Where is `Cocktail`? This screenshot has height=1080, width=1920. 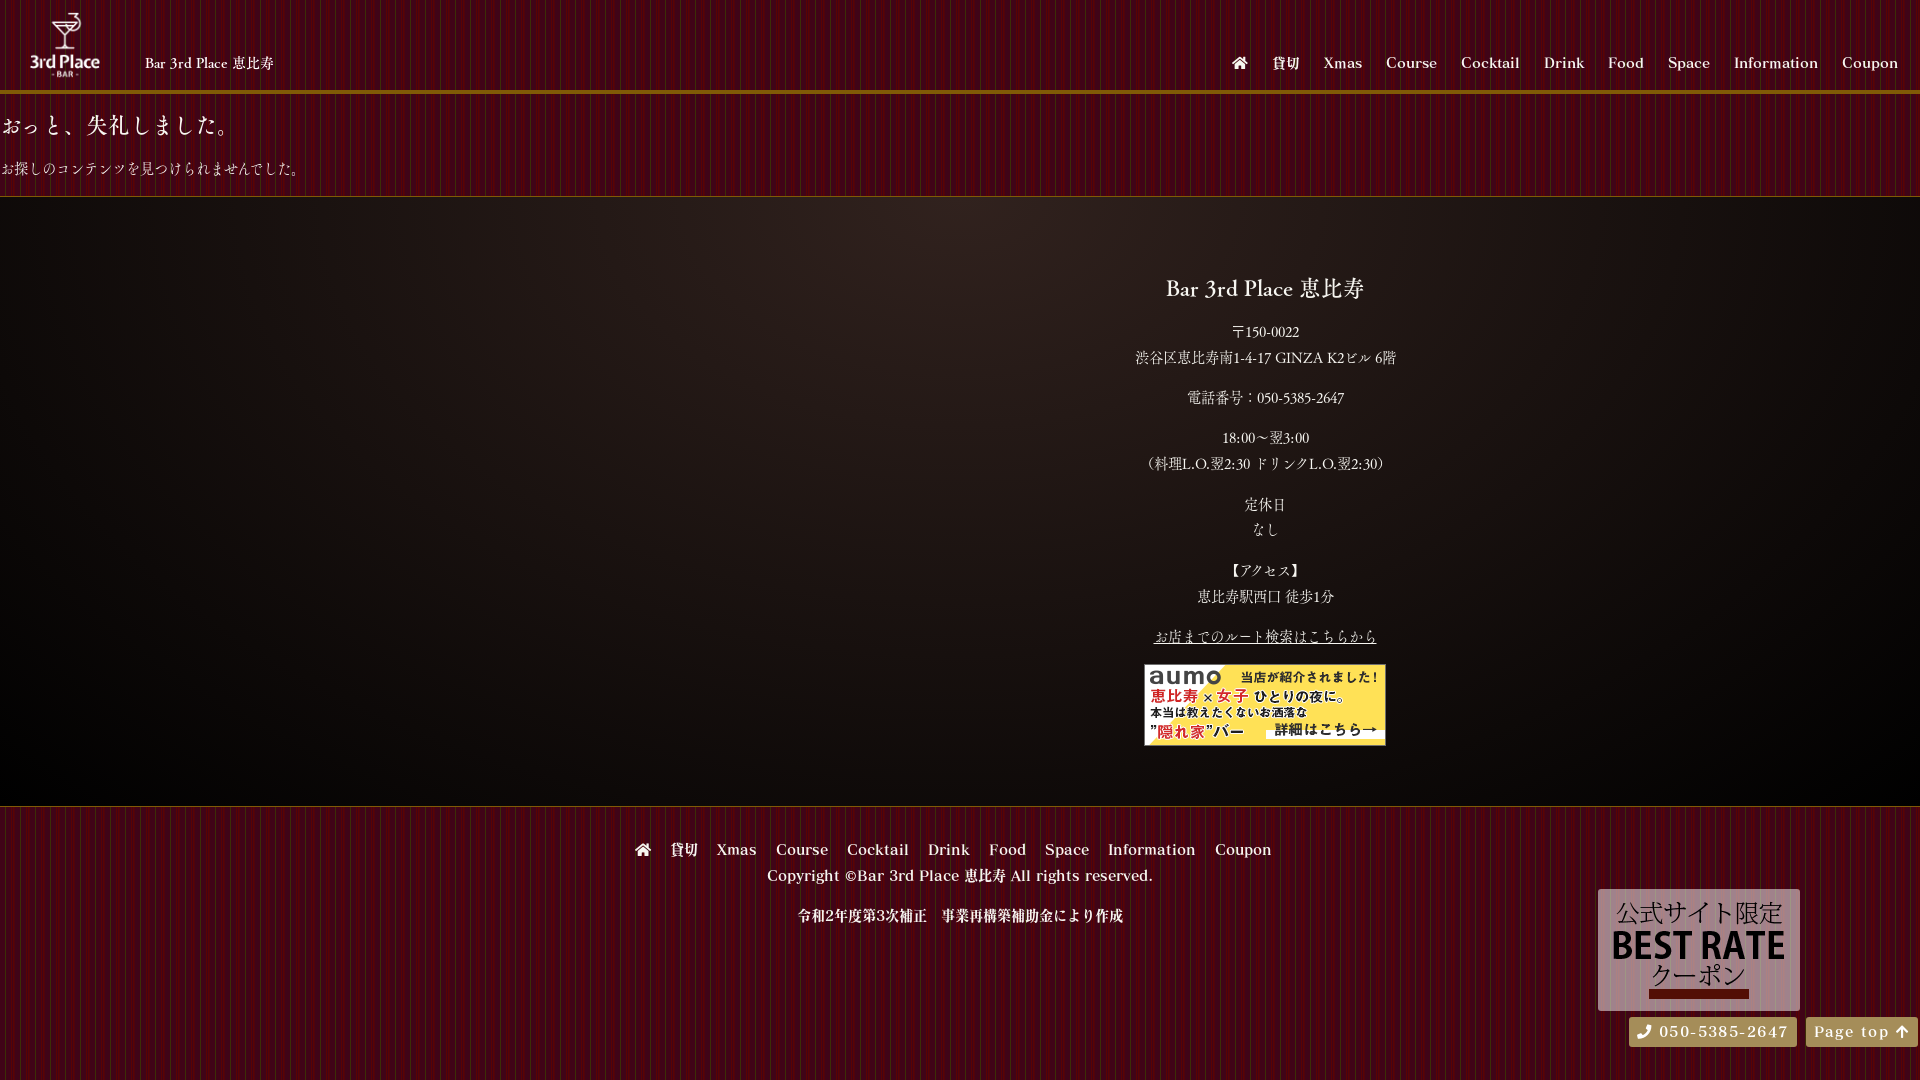 Cocktail is located at coordinates (877, 849).